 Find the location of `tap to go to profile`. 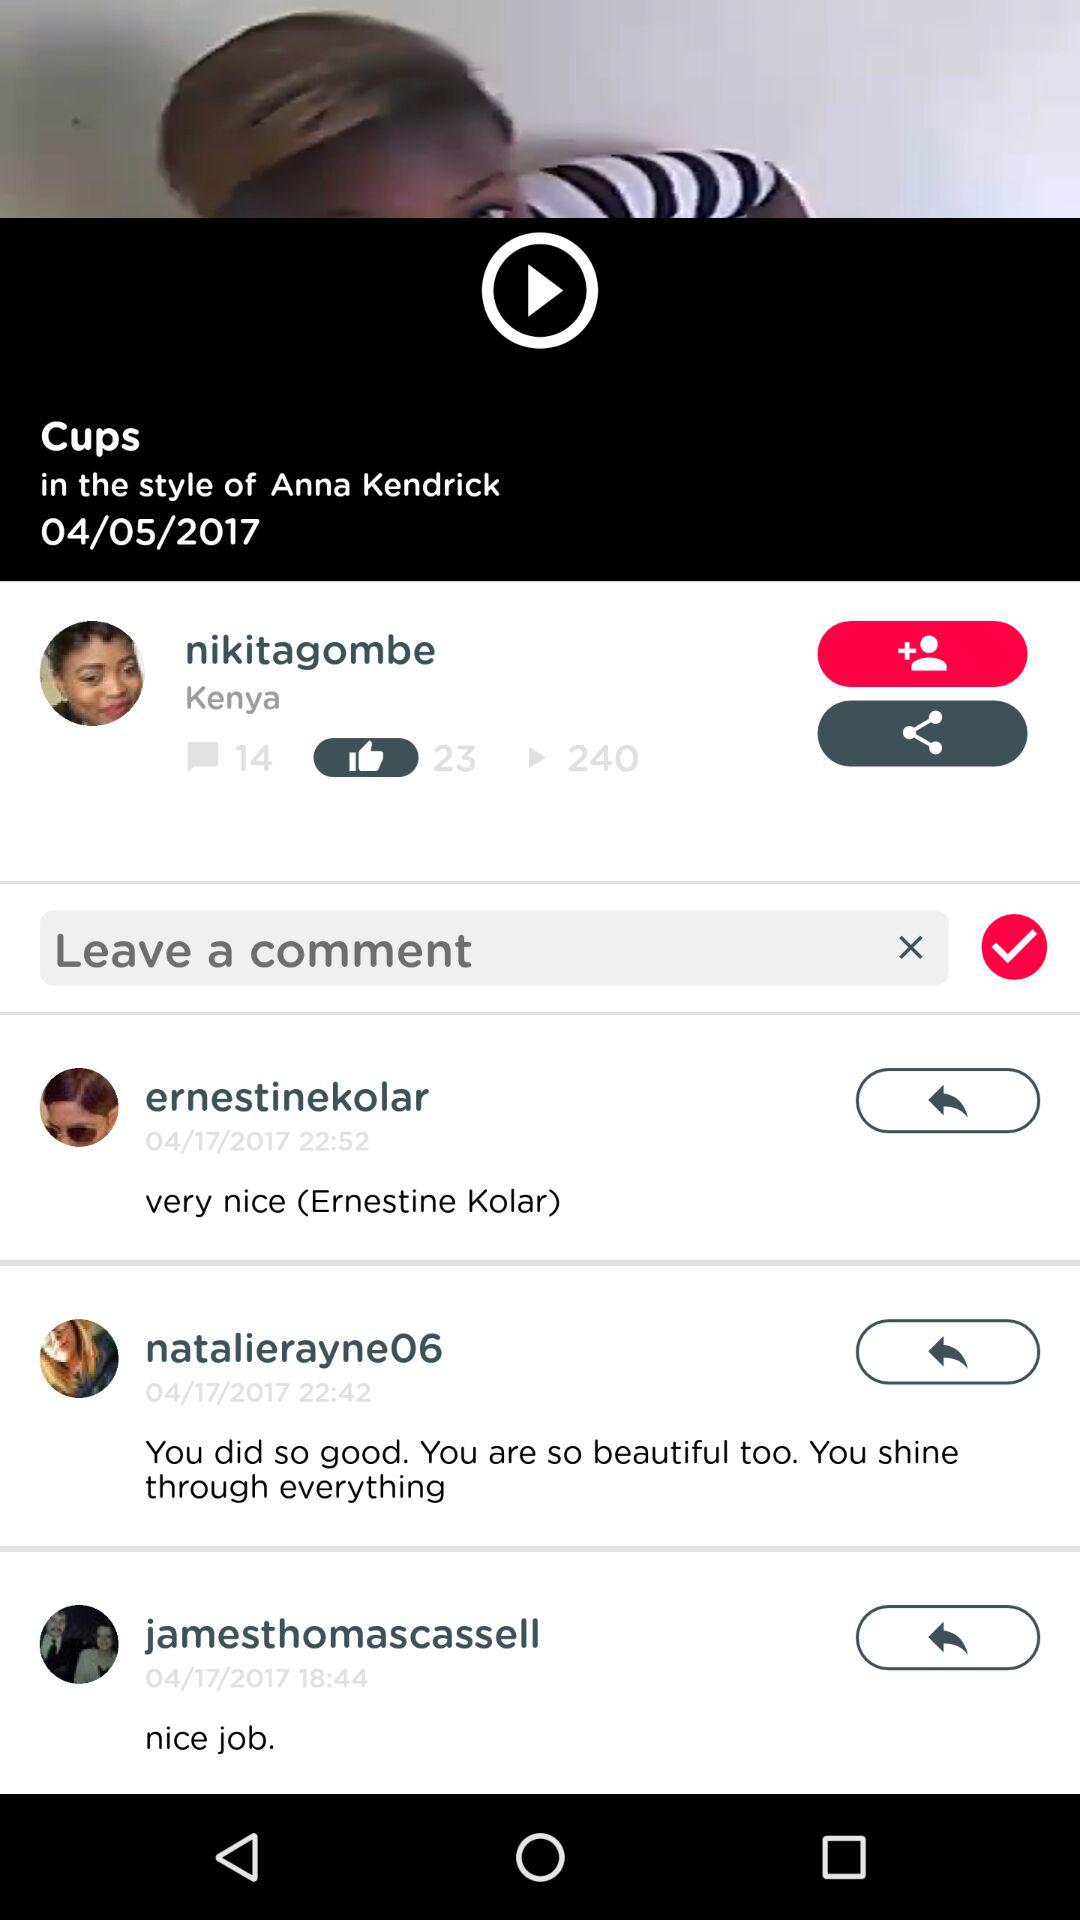

tap to go to profile is located at coordinates (78, 1358).